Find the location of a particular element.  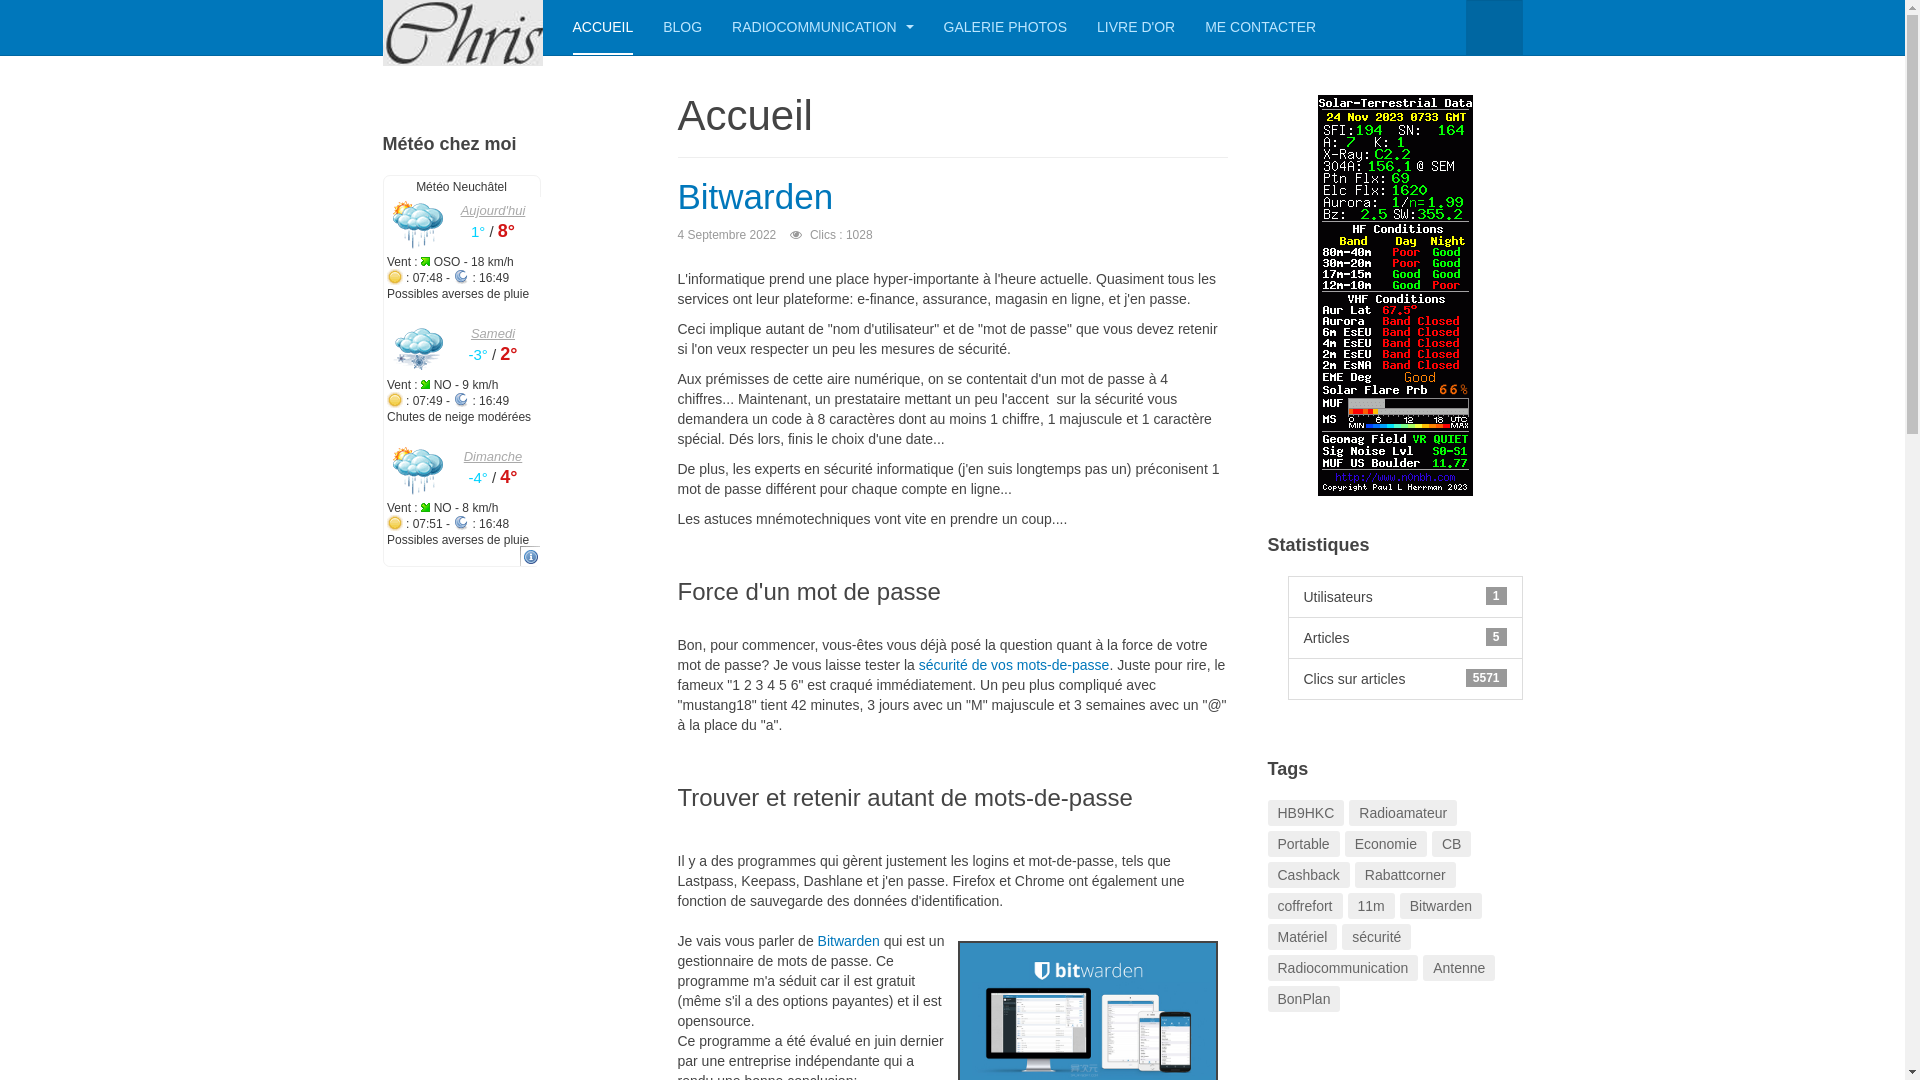

HB9HKC is located at coordinates (1306, 813).